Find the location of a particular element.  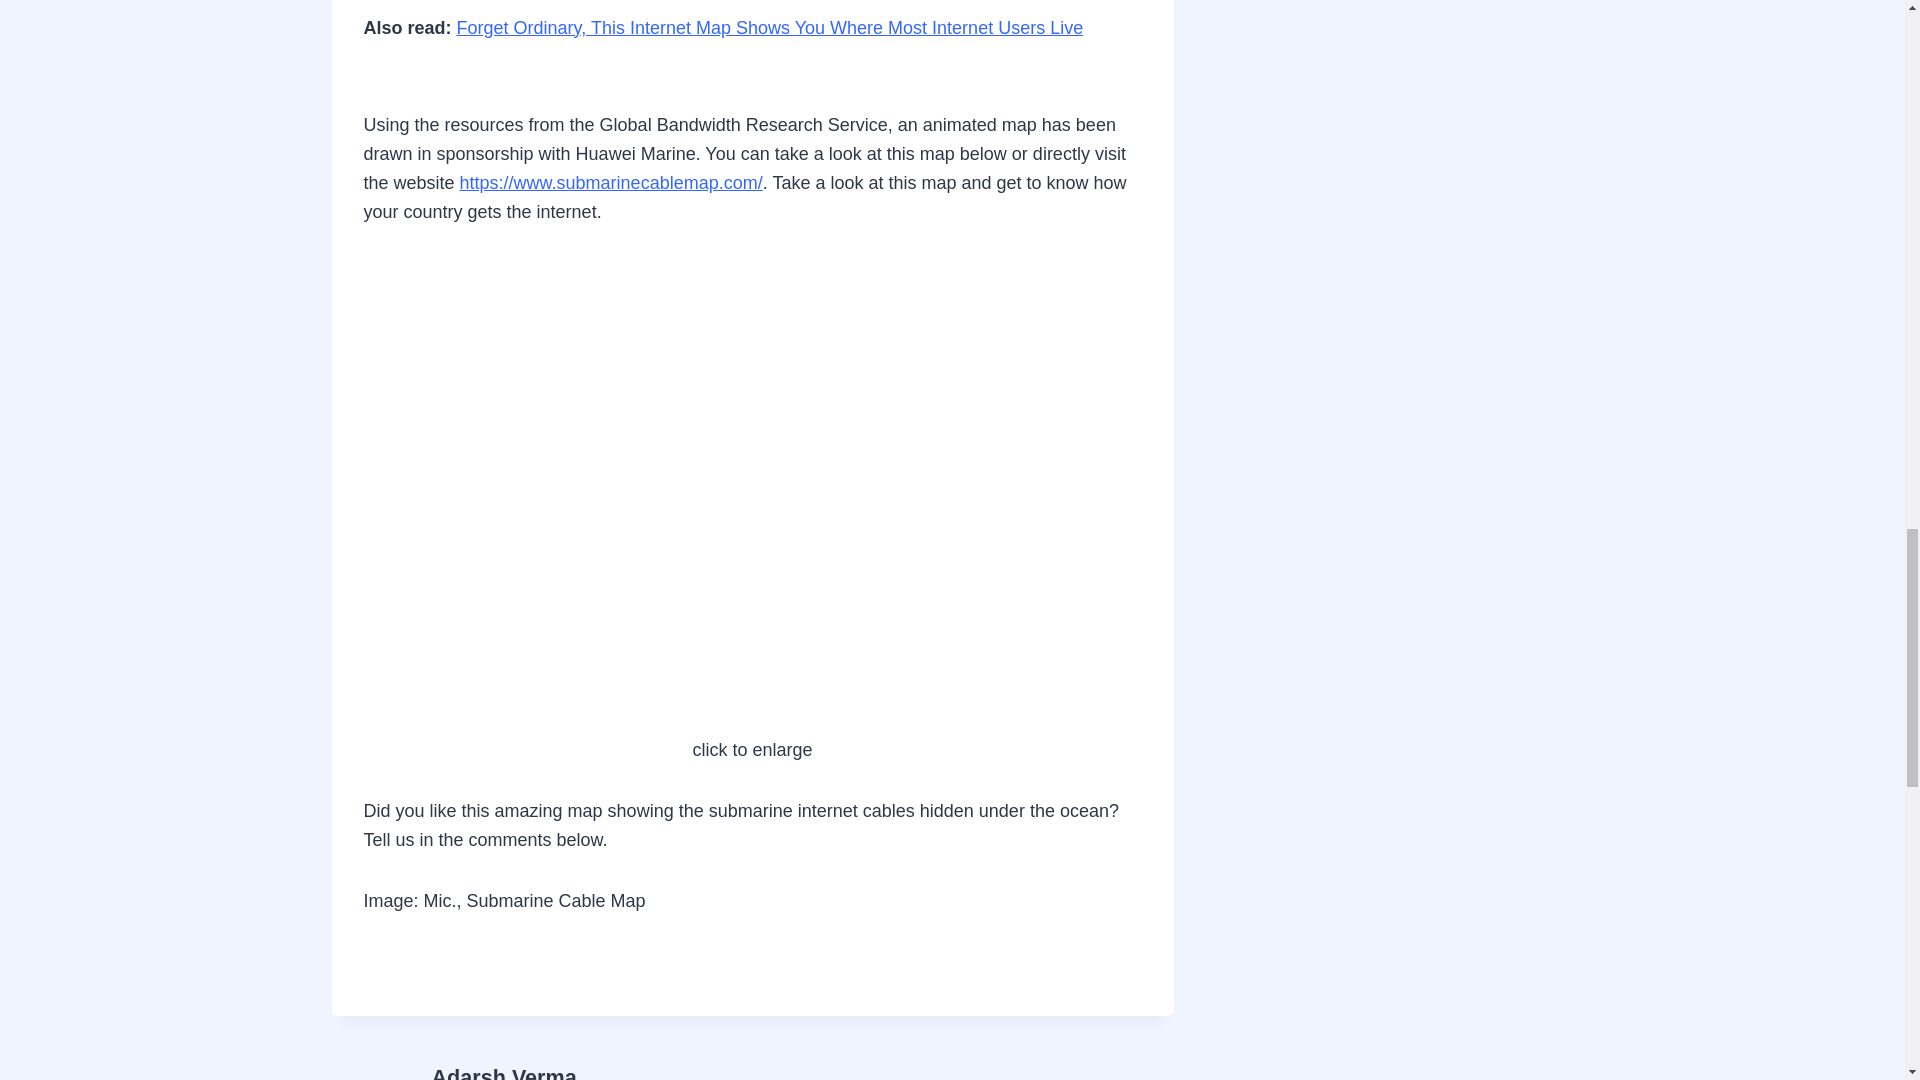

Adarsh Verma is located at coordinates (504, 1072).